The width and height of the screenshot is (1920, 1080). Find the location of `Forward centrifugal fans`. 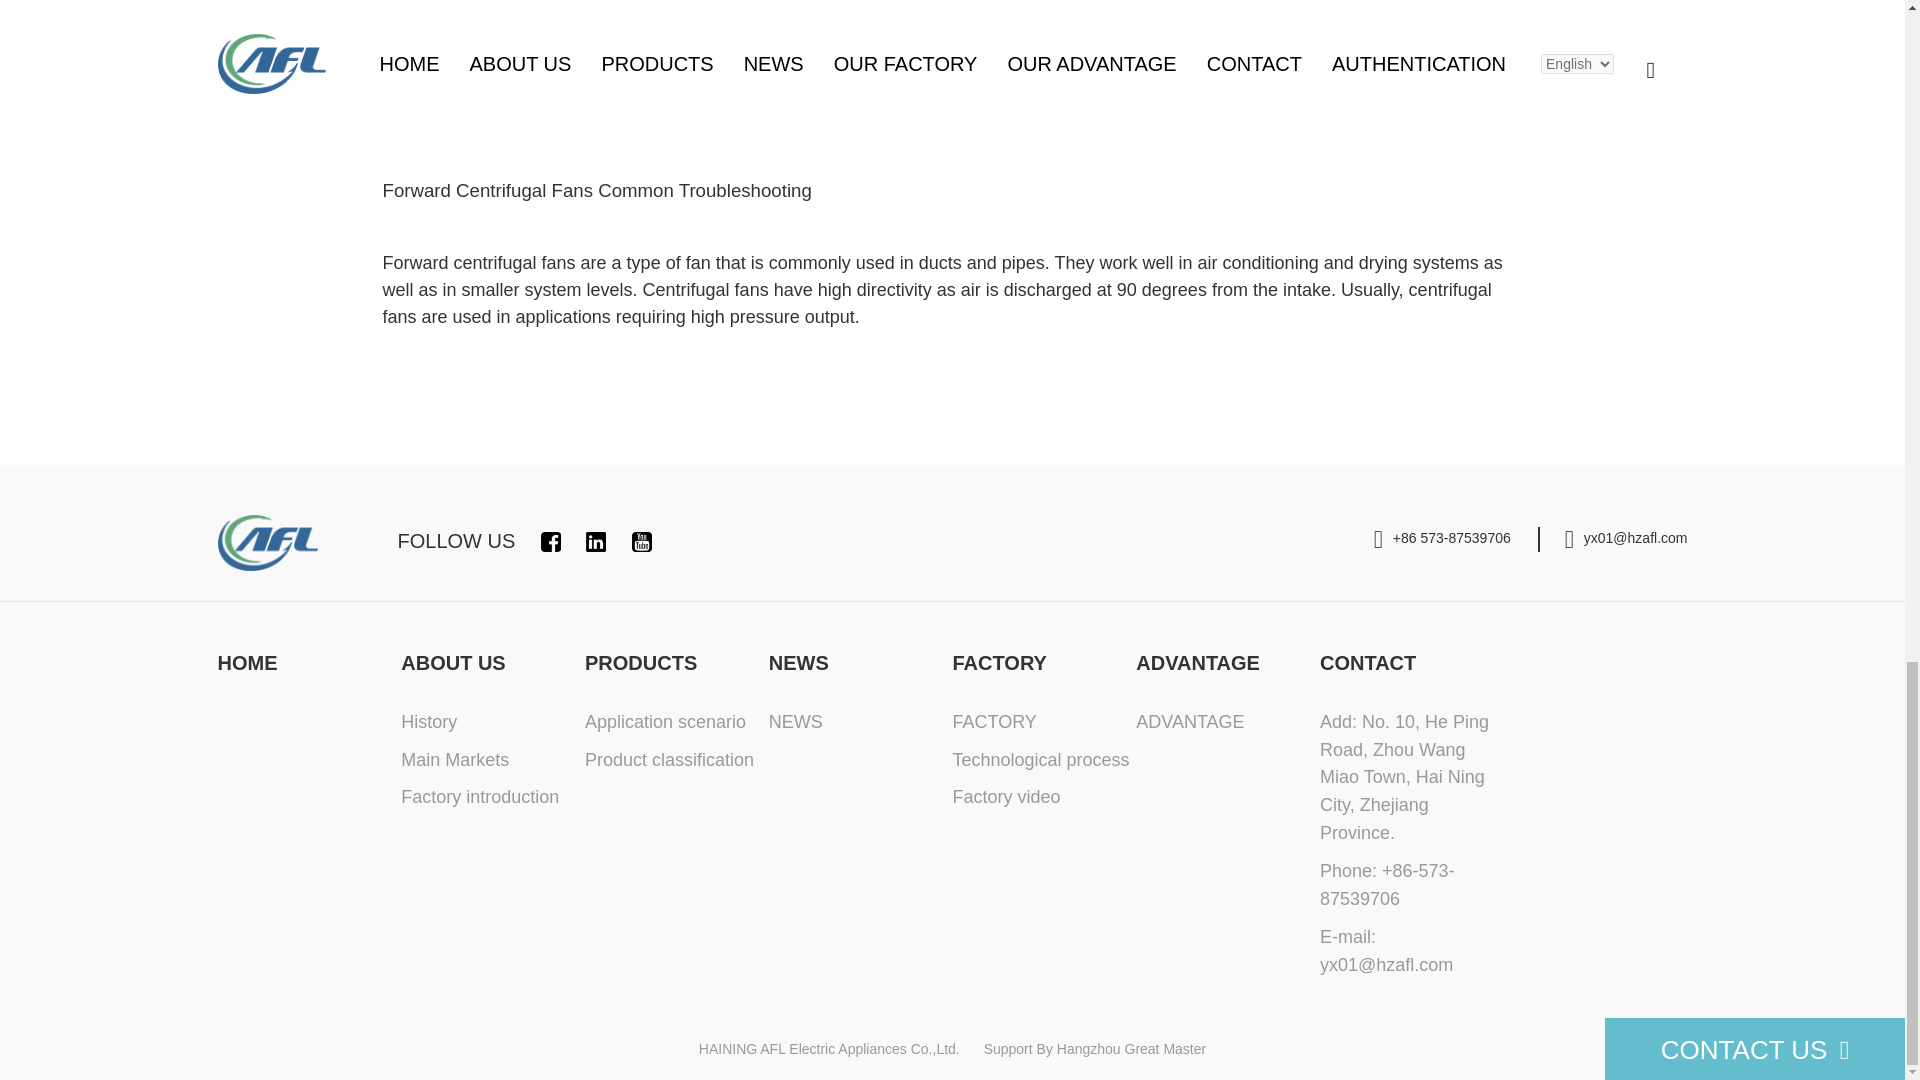

Forward centrifugal fans is located at coordinates (478, 196).